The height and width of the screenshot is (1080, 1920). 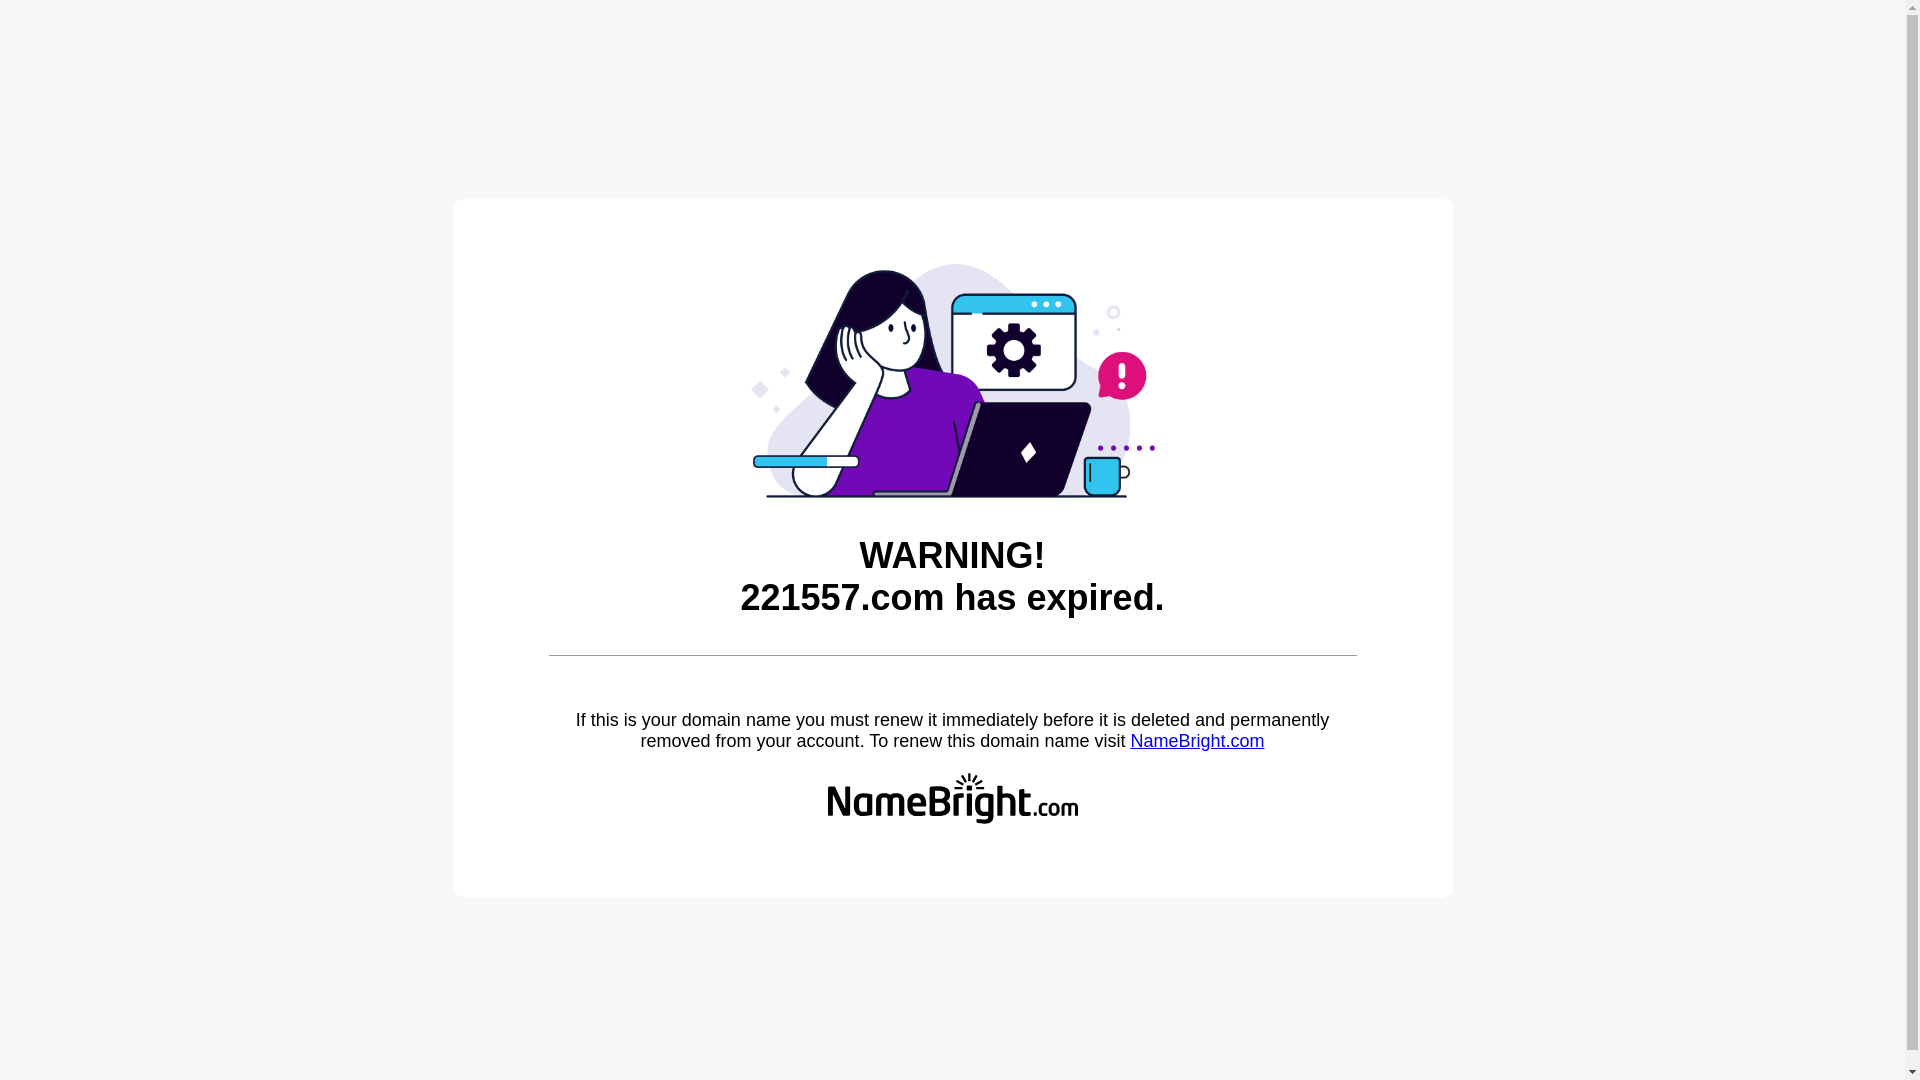 I want to click on NameBright.com, so click(x=1197, y=741).